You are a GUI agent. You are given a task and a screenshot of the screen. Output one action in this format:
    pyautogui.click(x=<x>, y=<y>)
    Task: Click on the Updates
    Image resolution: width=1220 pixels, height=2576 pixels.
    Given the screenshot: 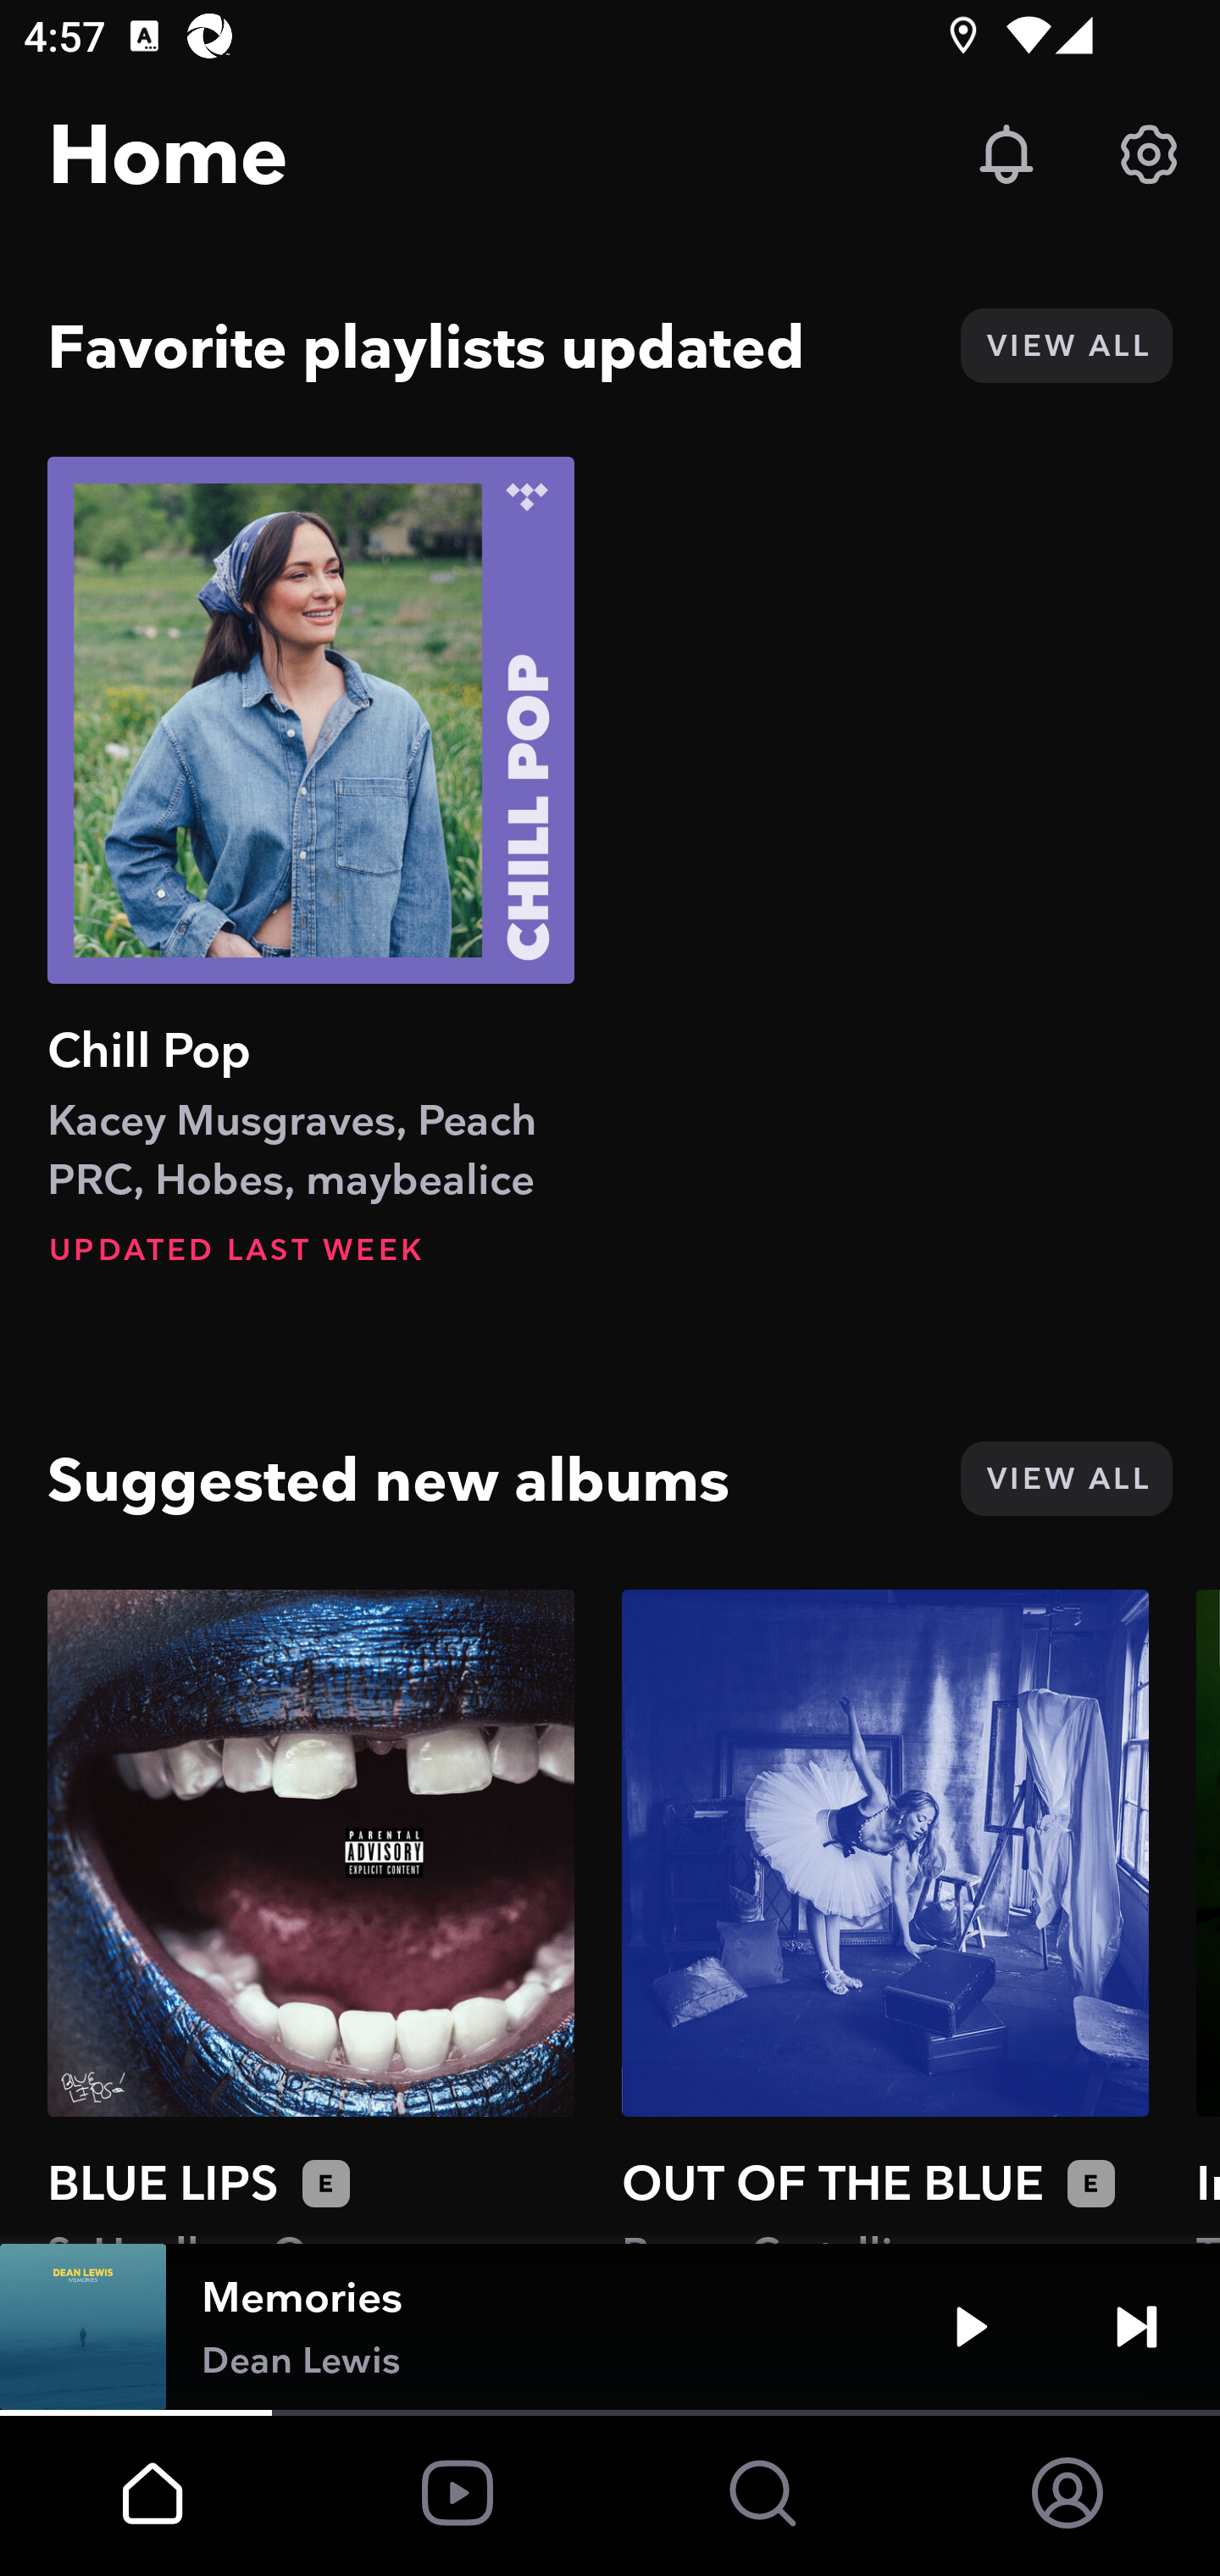 What is the action you would take?
    pyautogui.click(x=1006, y=154)
    